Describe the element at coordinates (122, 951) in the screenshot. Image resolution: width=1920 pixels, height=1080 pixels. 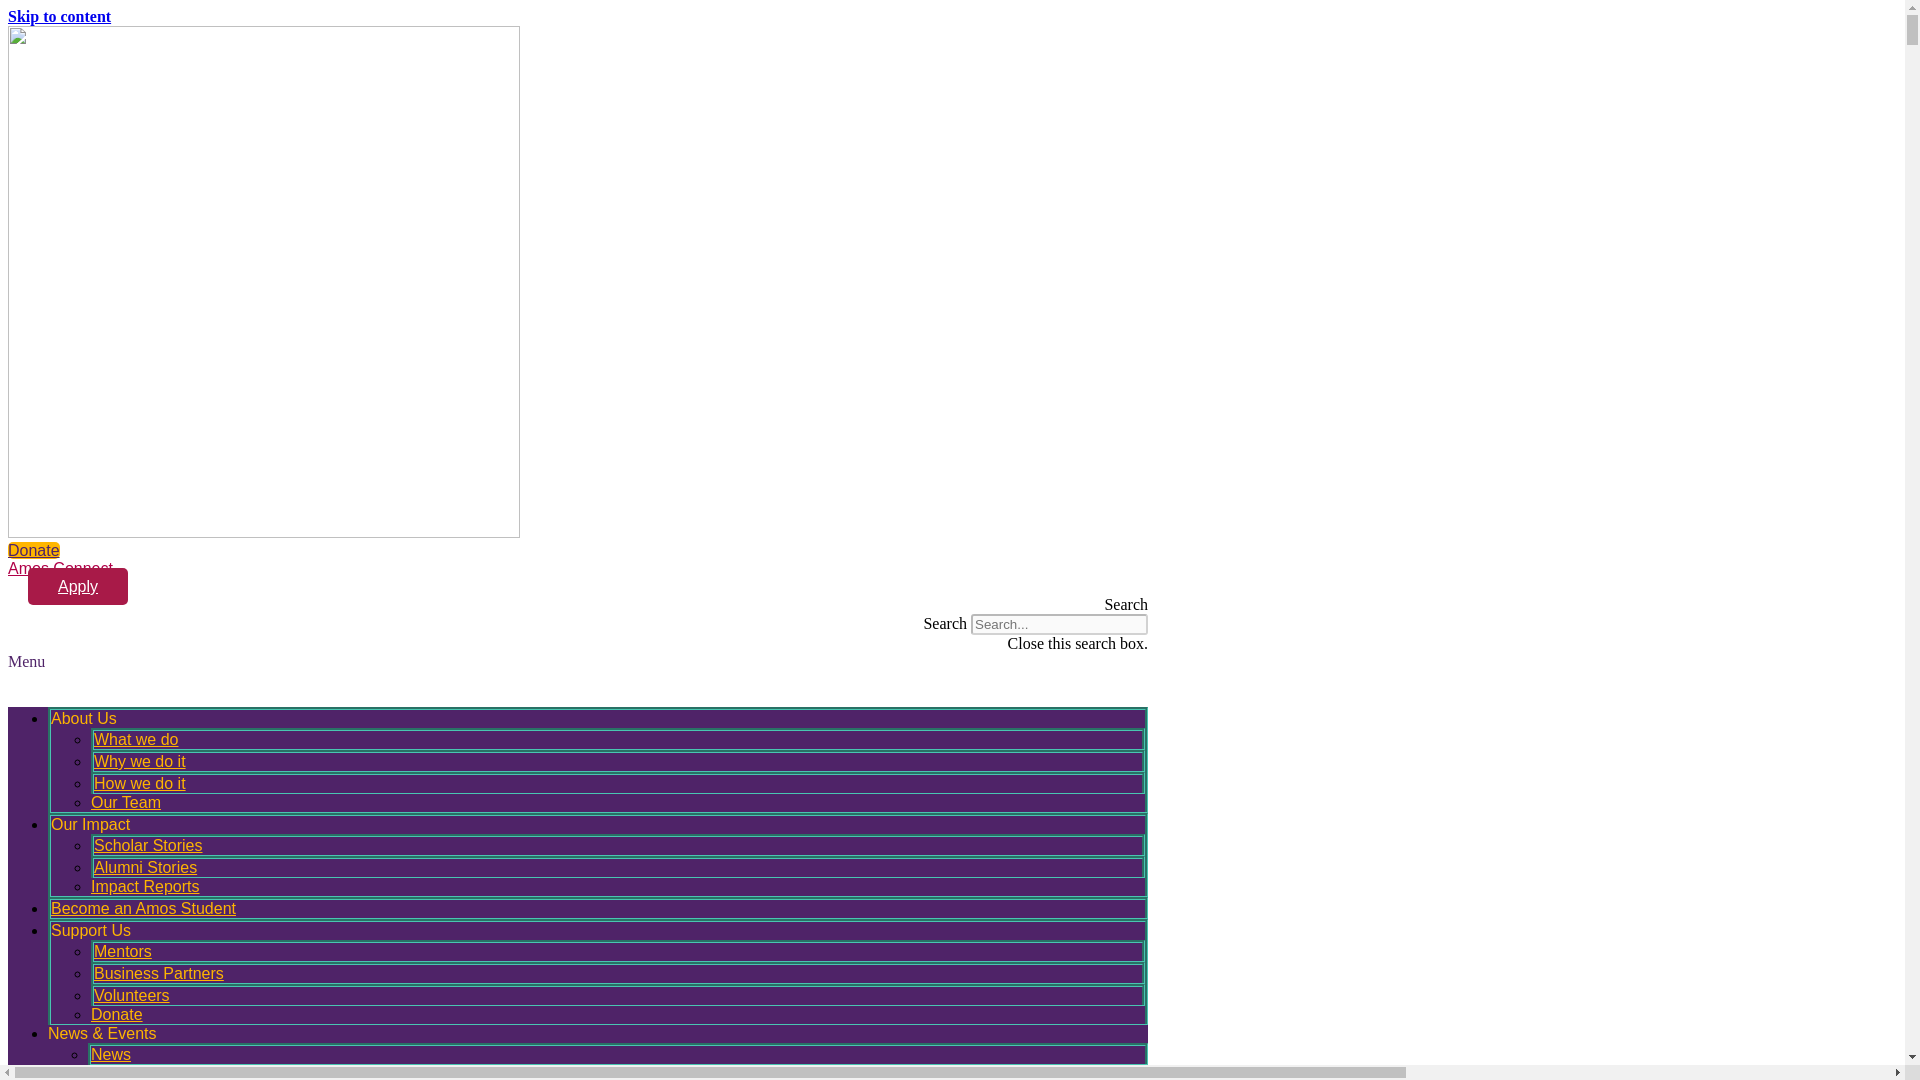
I see `Mentors` at that location.